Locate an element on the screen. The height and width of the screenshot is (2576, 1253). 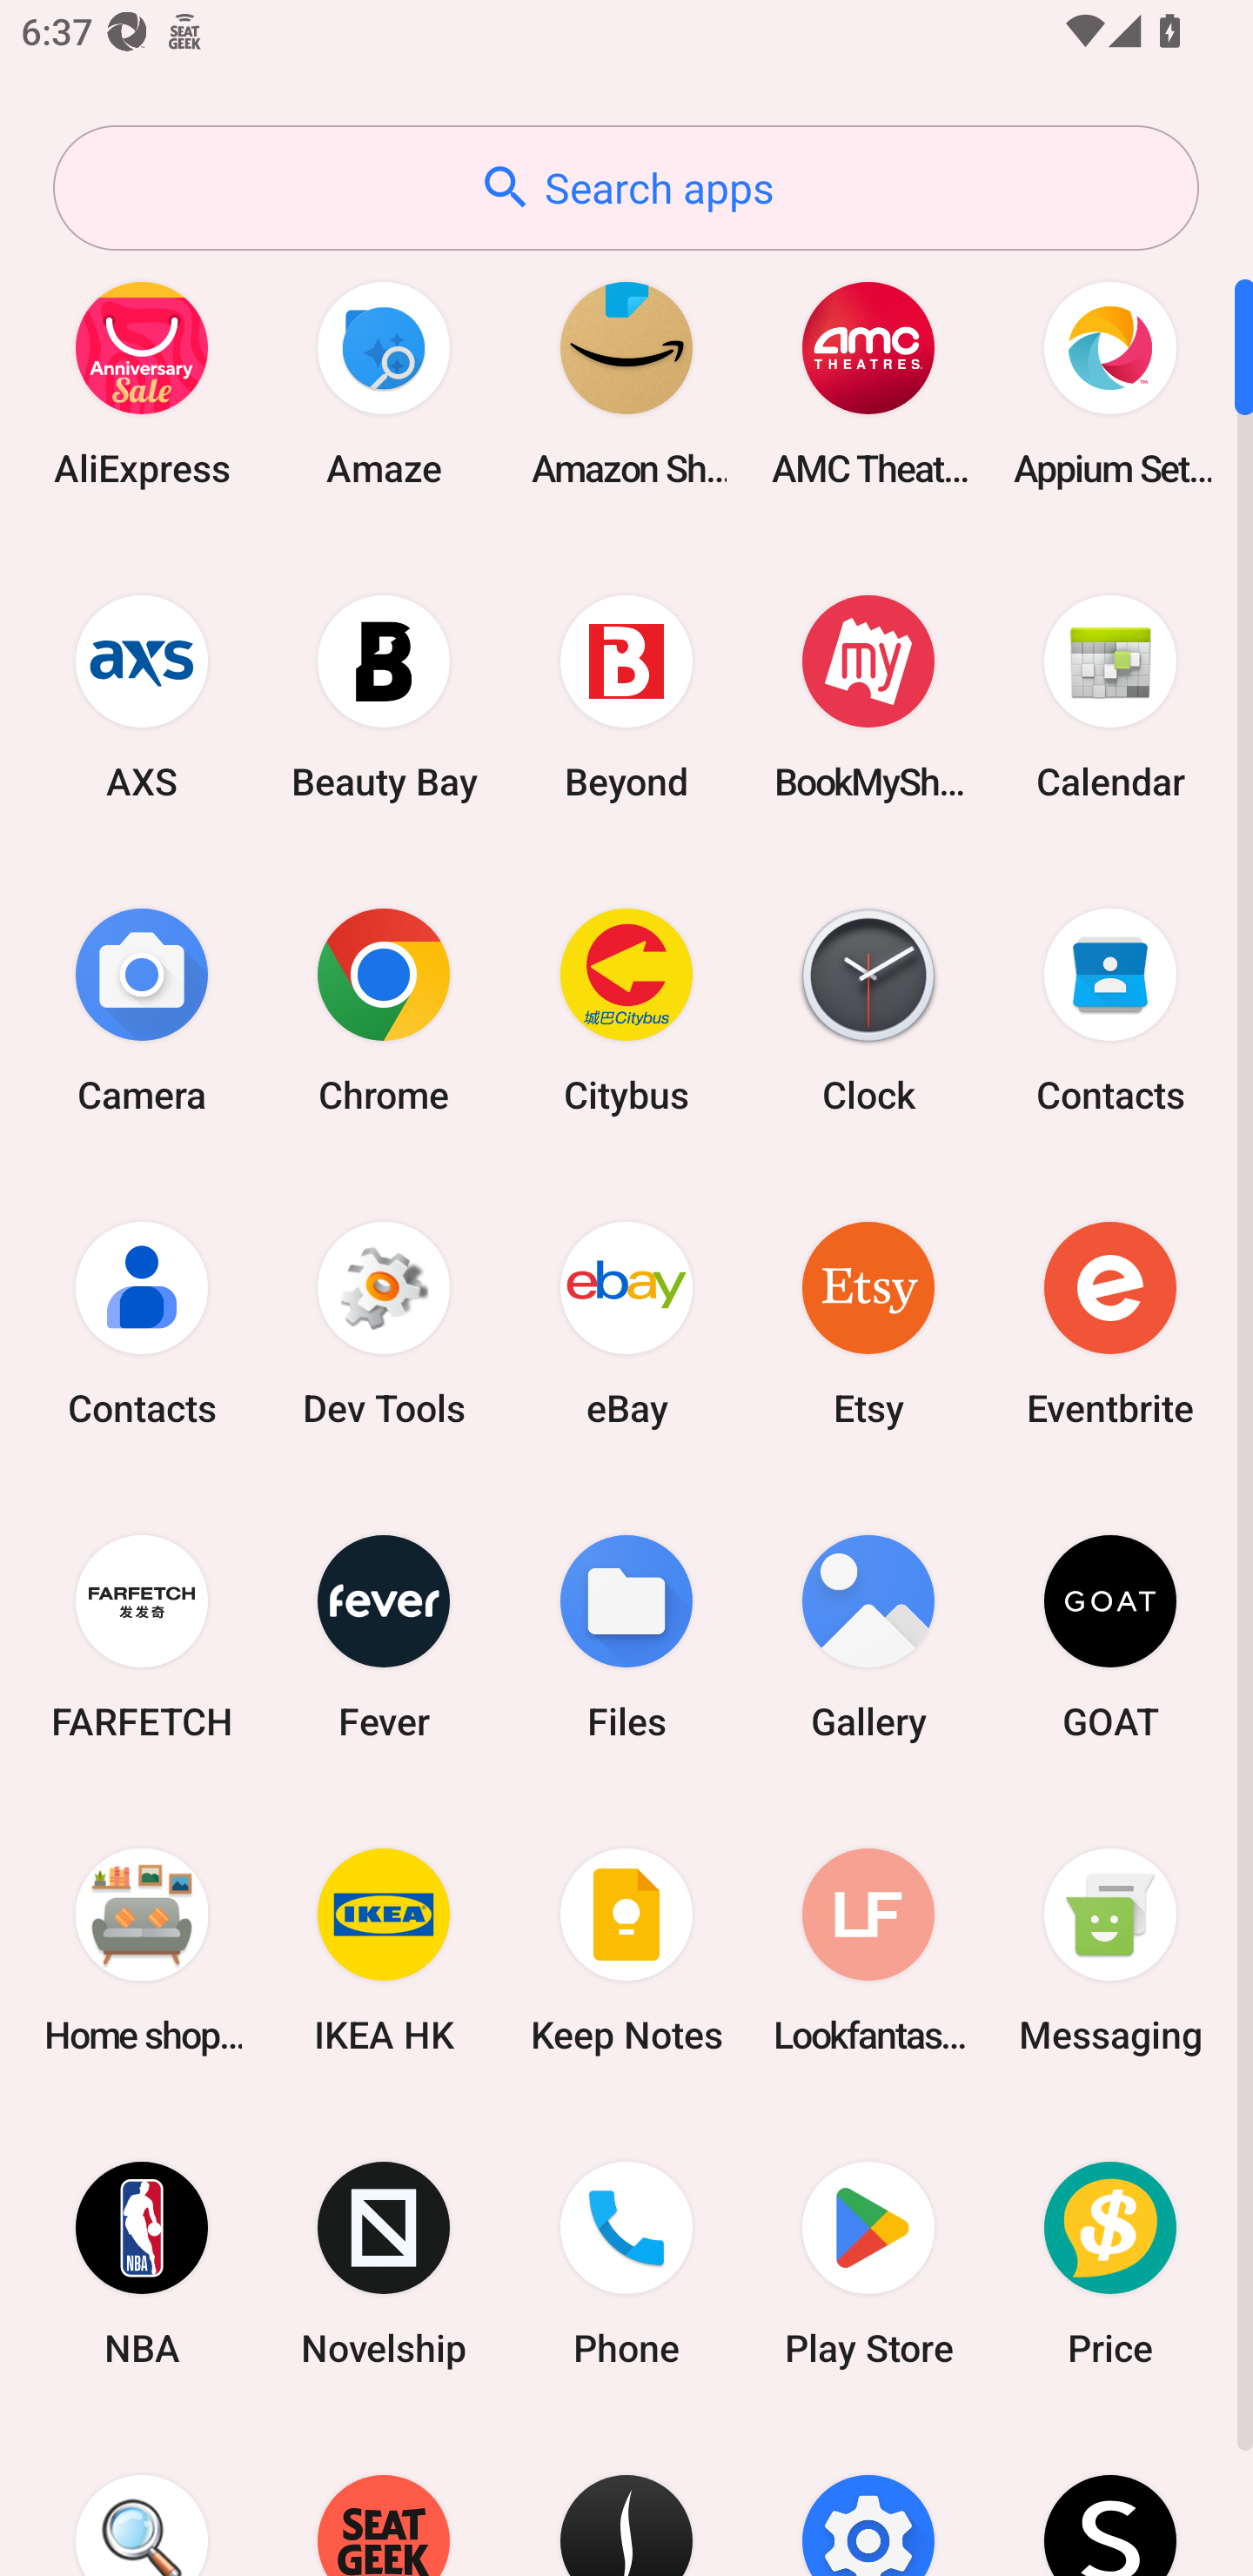
Phone is located at coordinates (626, 2264).